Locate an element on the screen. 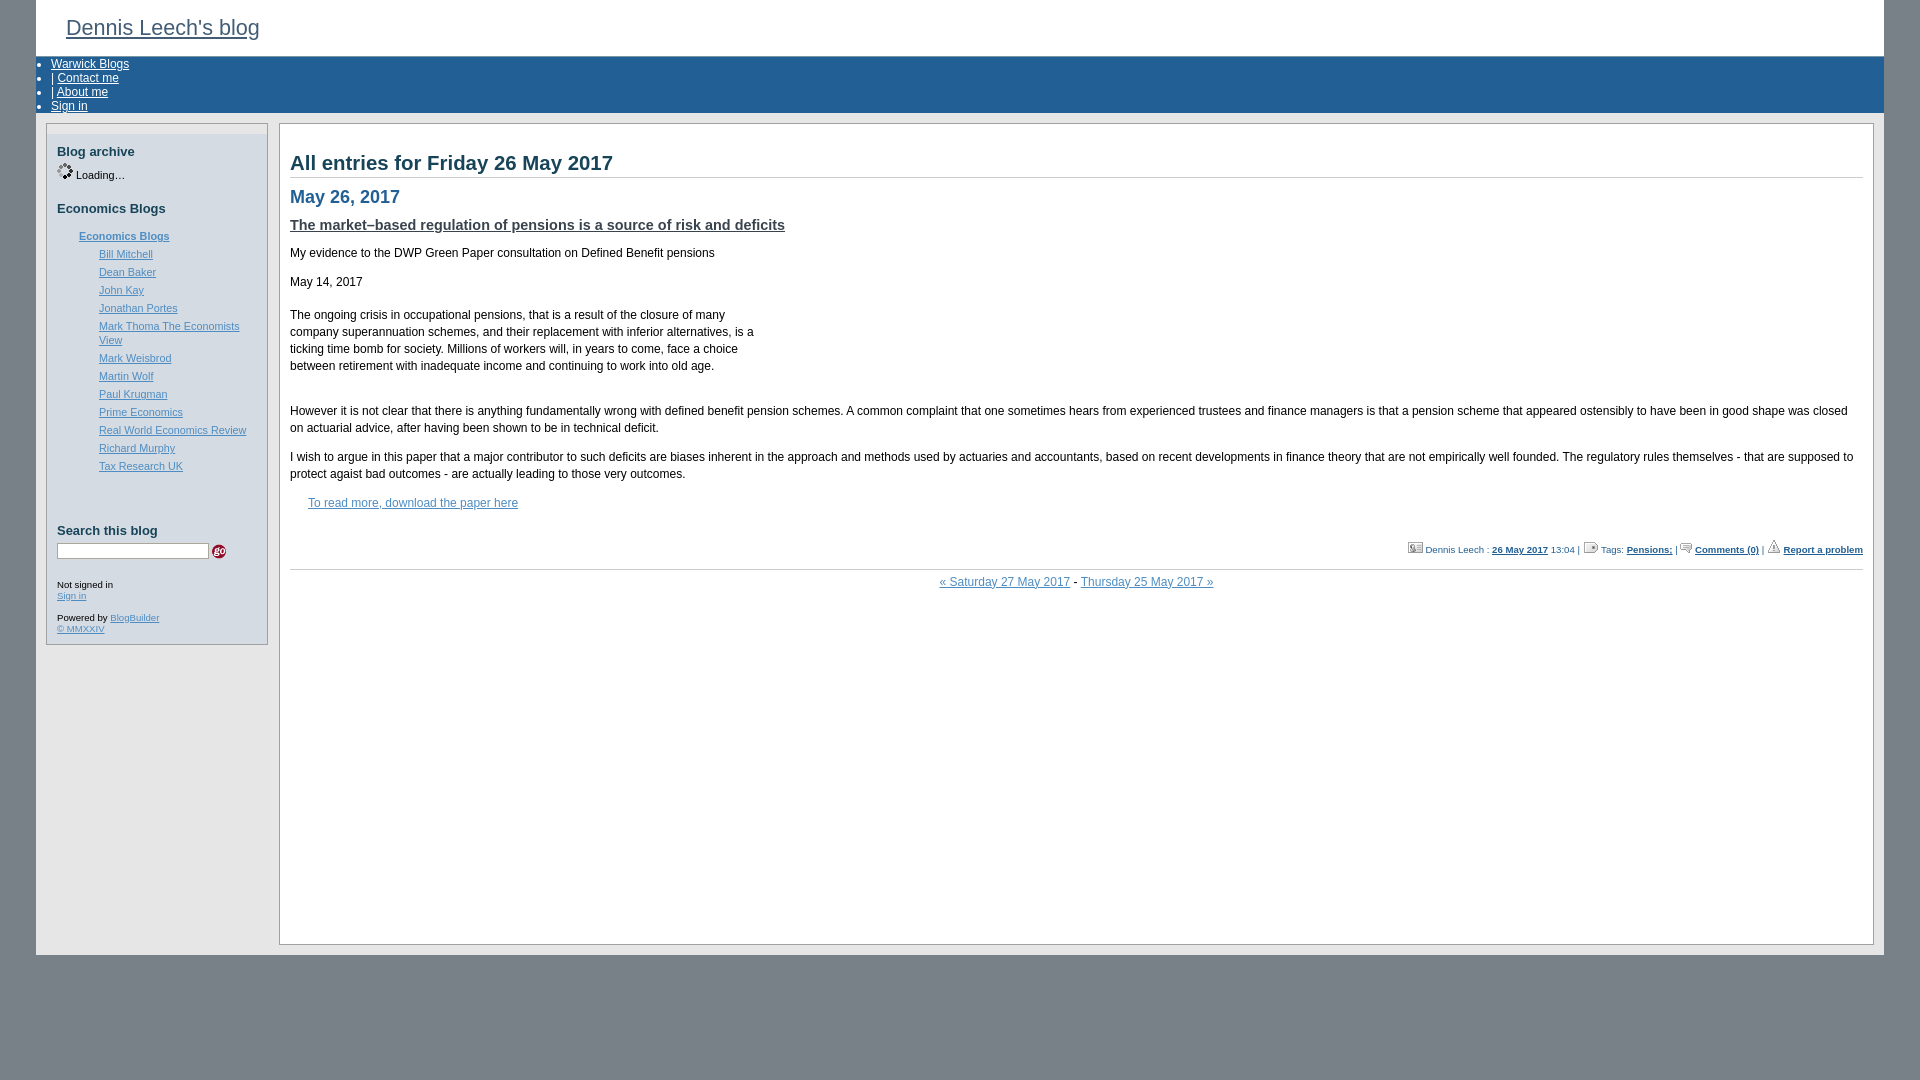  Tax Research UK is located at coordinates (140, 466).